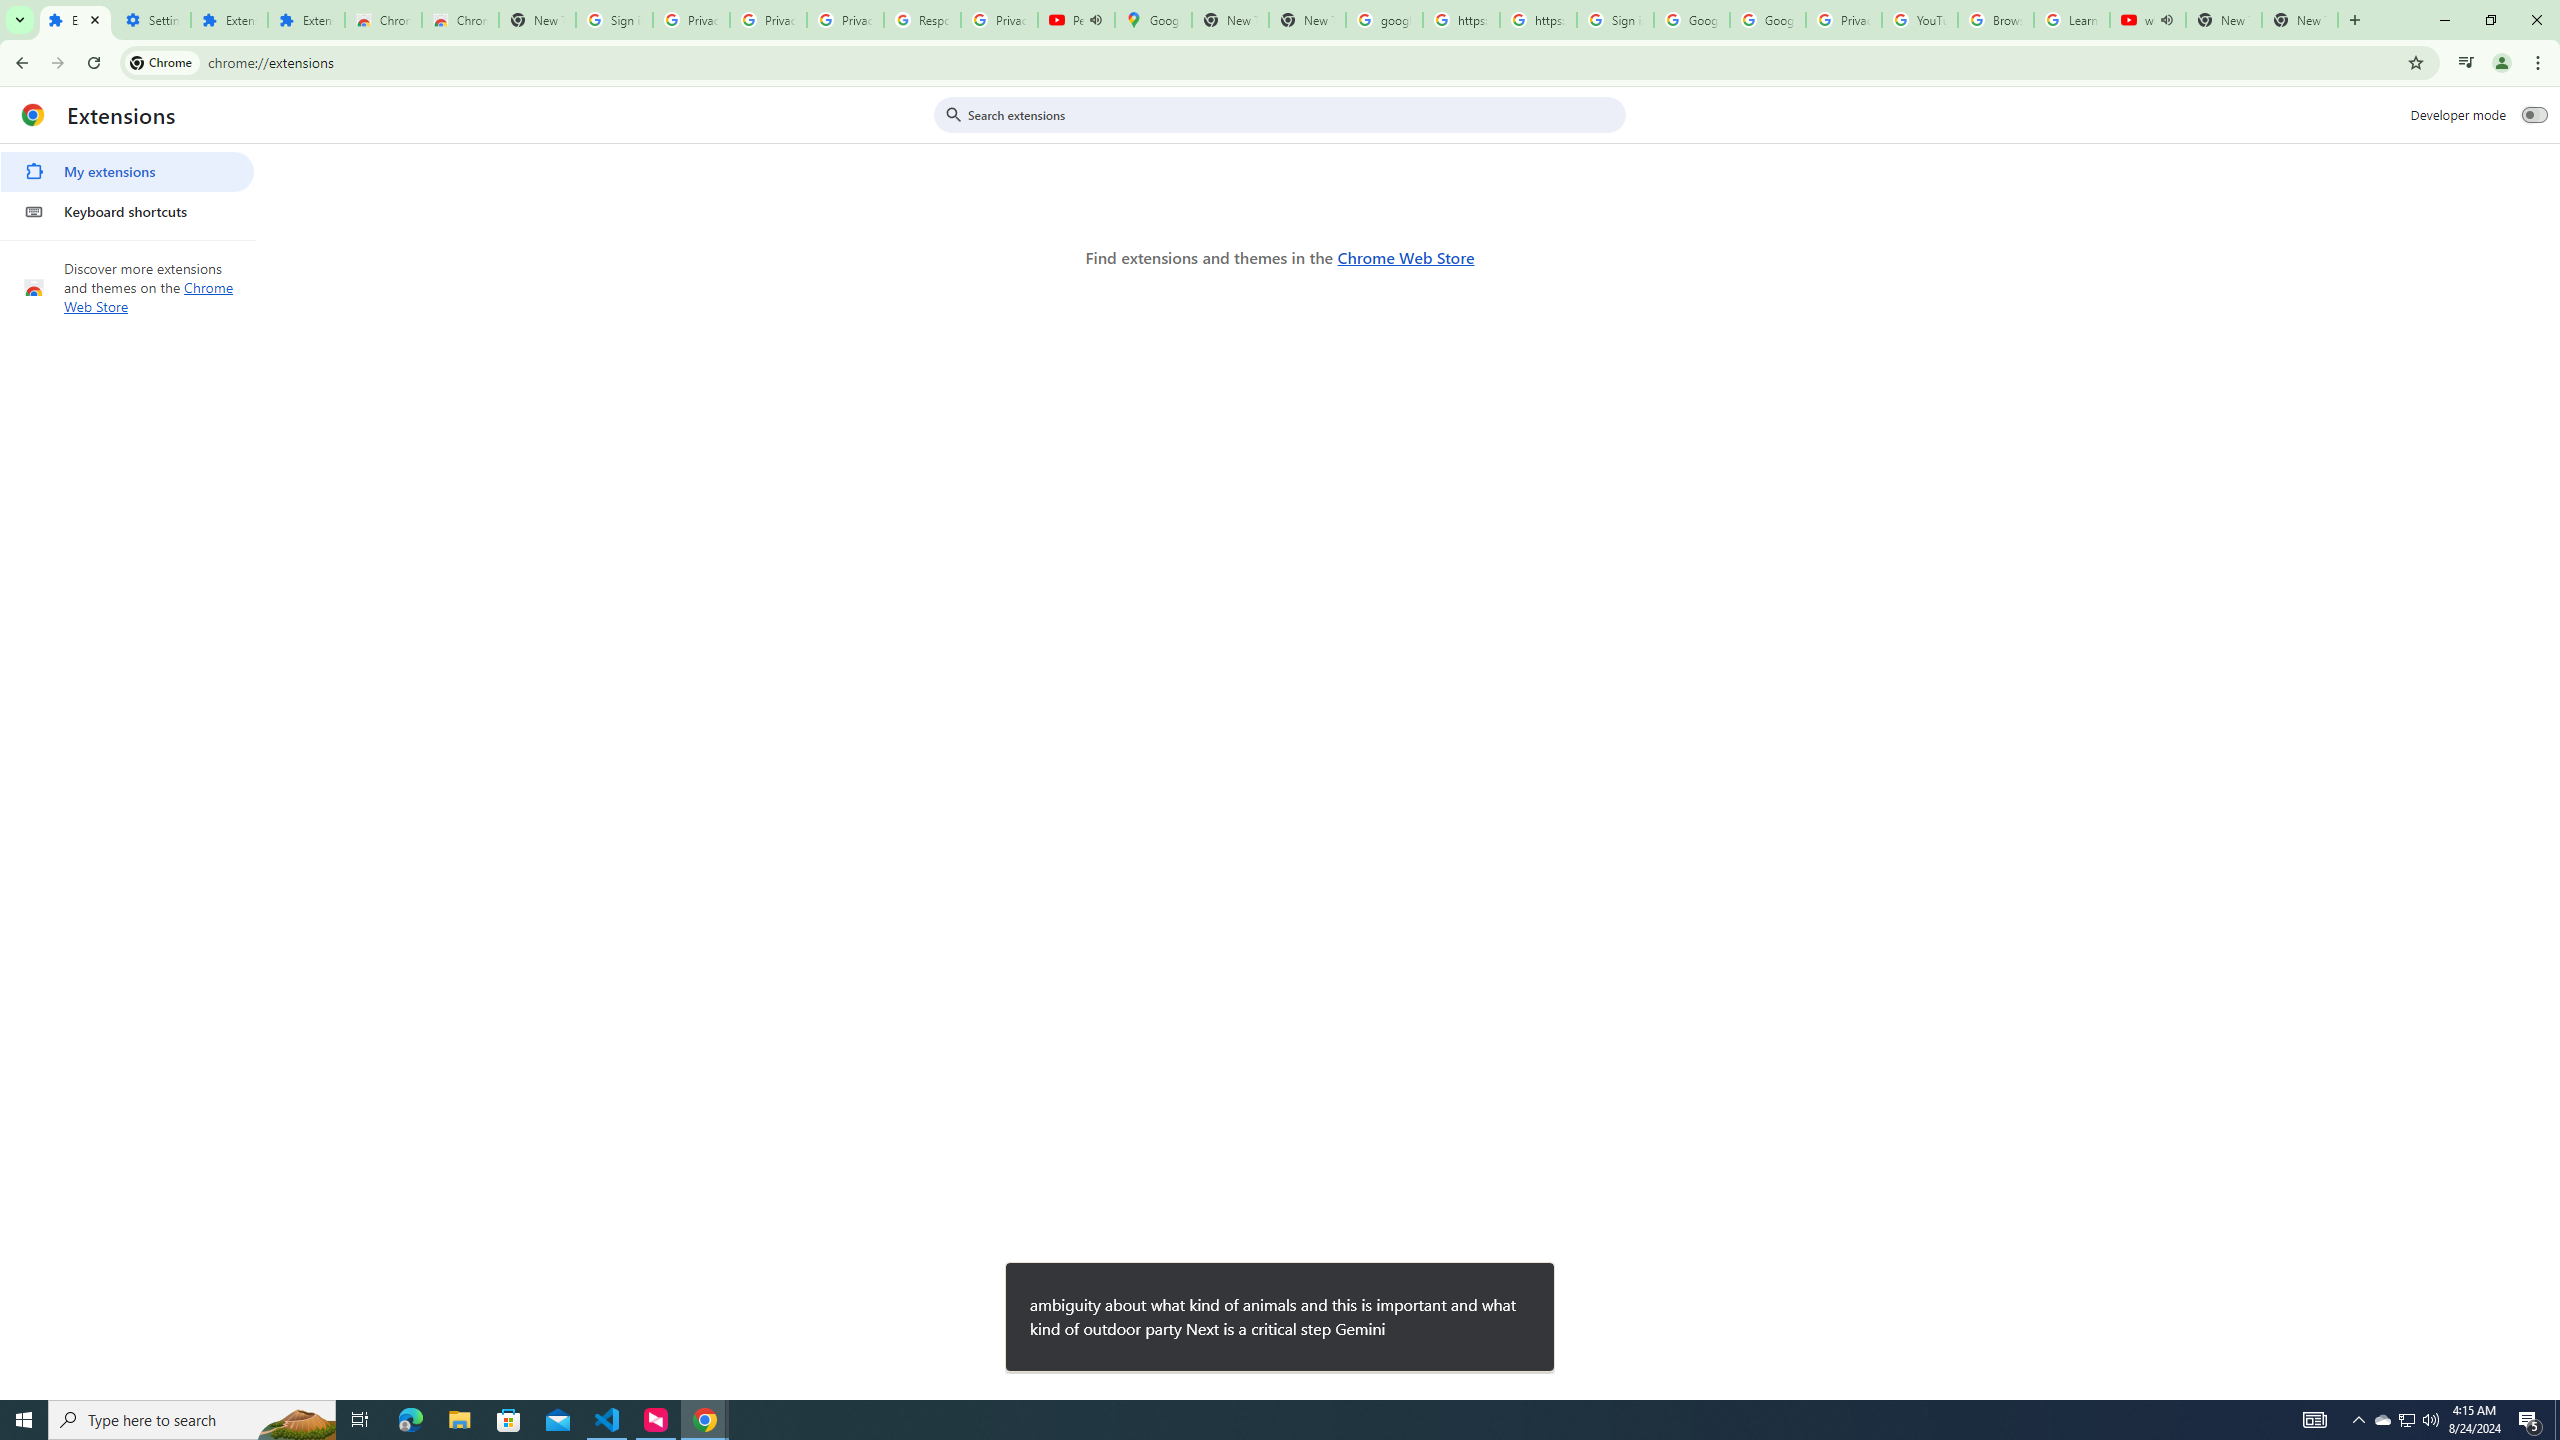  I want to click on My extensions, so click(126, 172).